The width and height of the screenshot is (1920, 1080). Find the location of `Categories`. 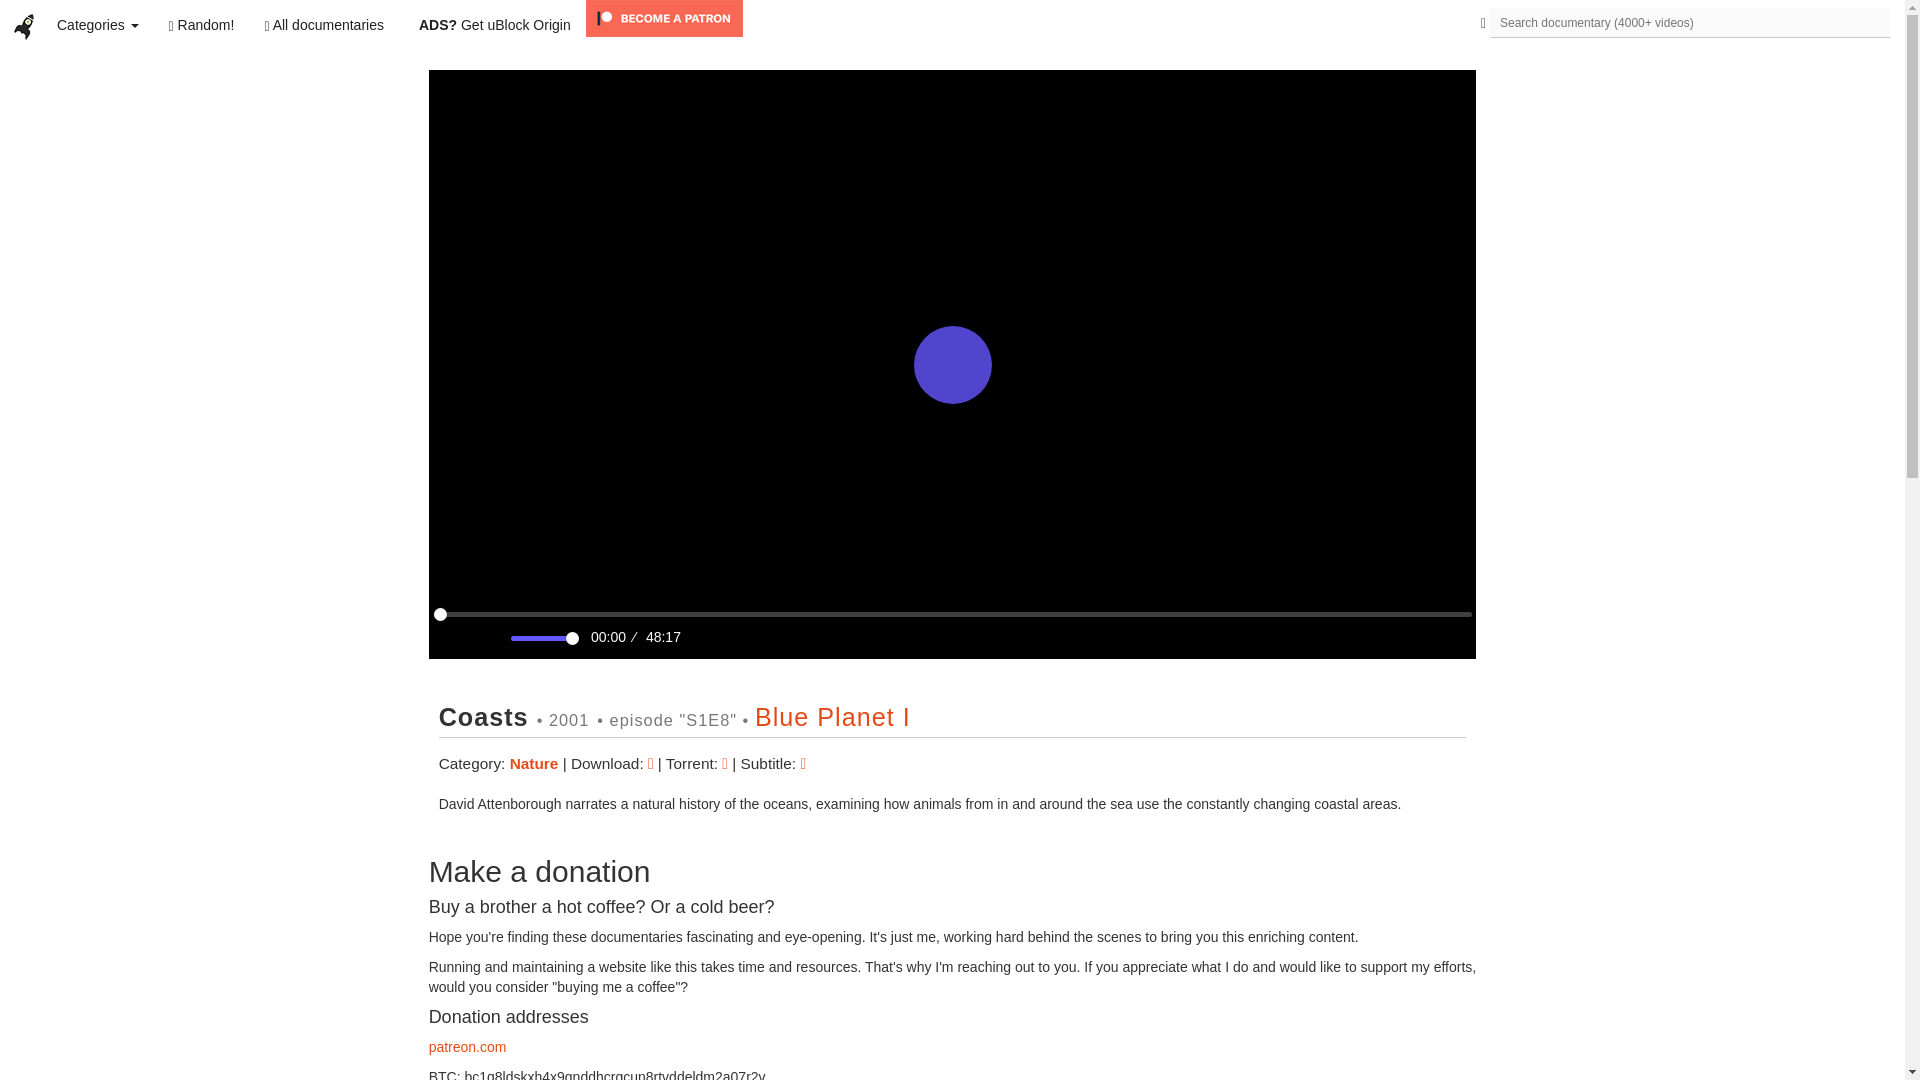

Categories is located at coordinates (98, 24).